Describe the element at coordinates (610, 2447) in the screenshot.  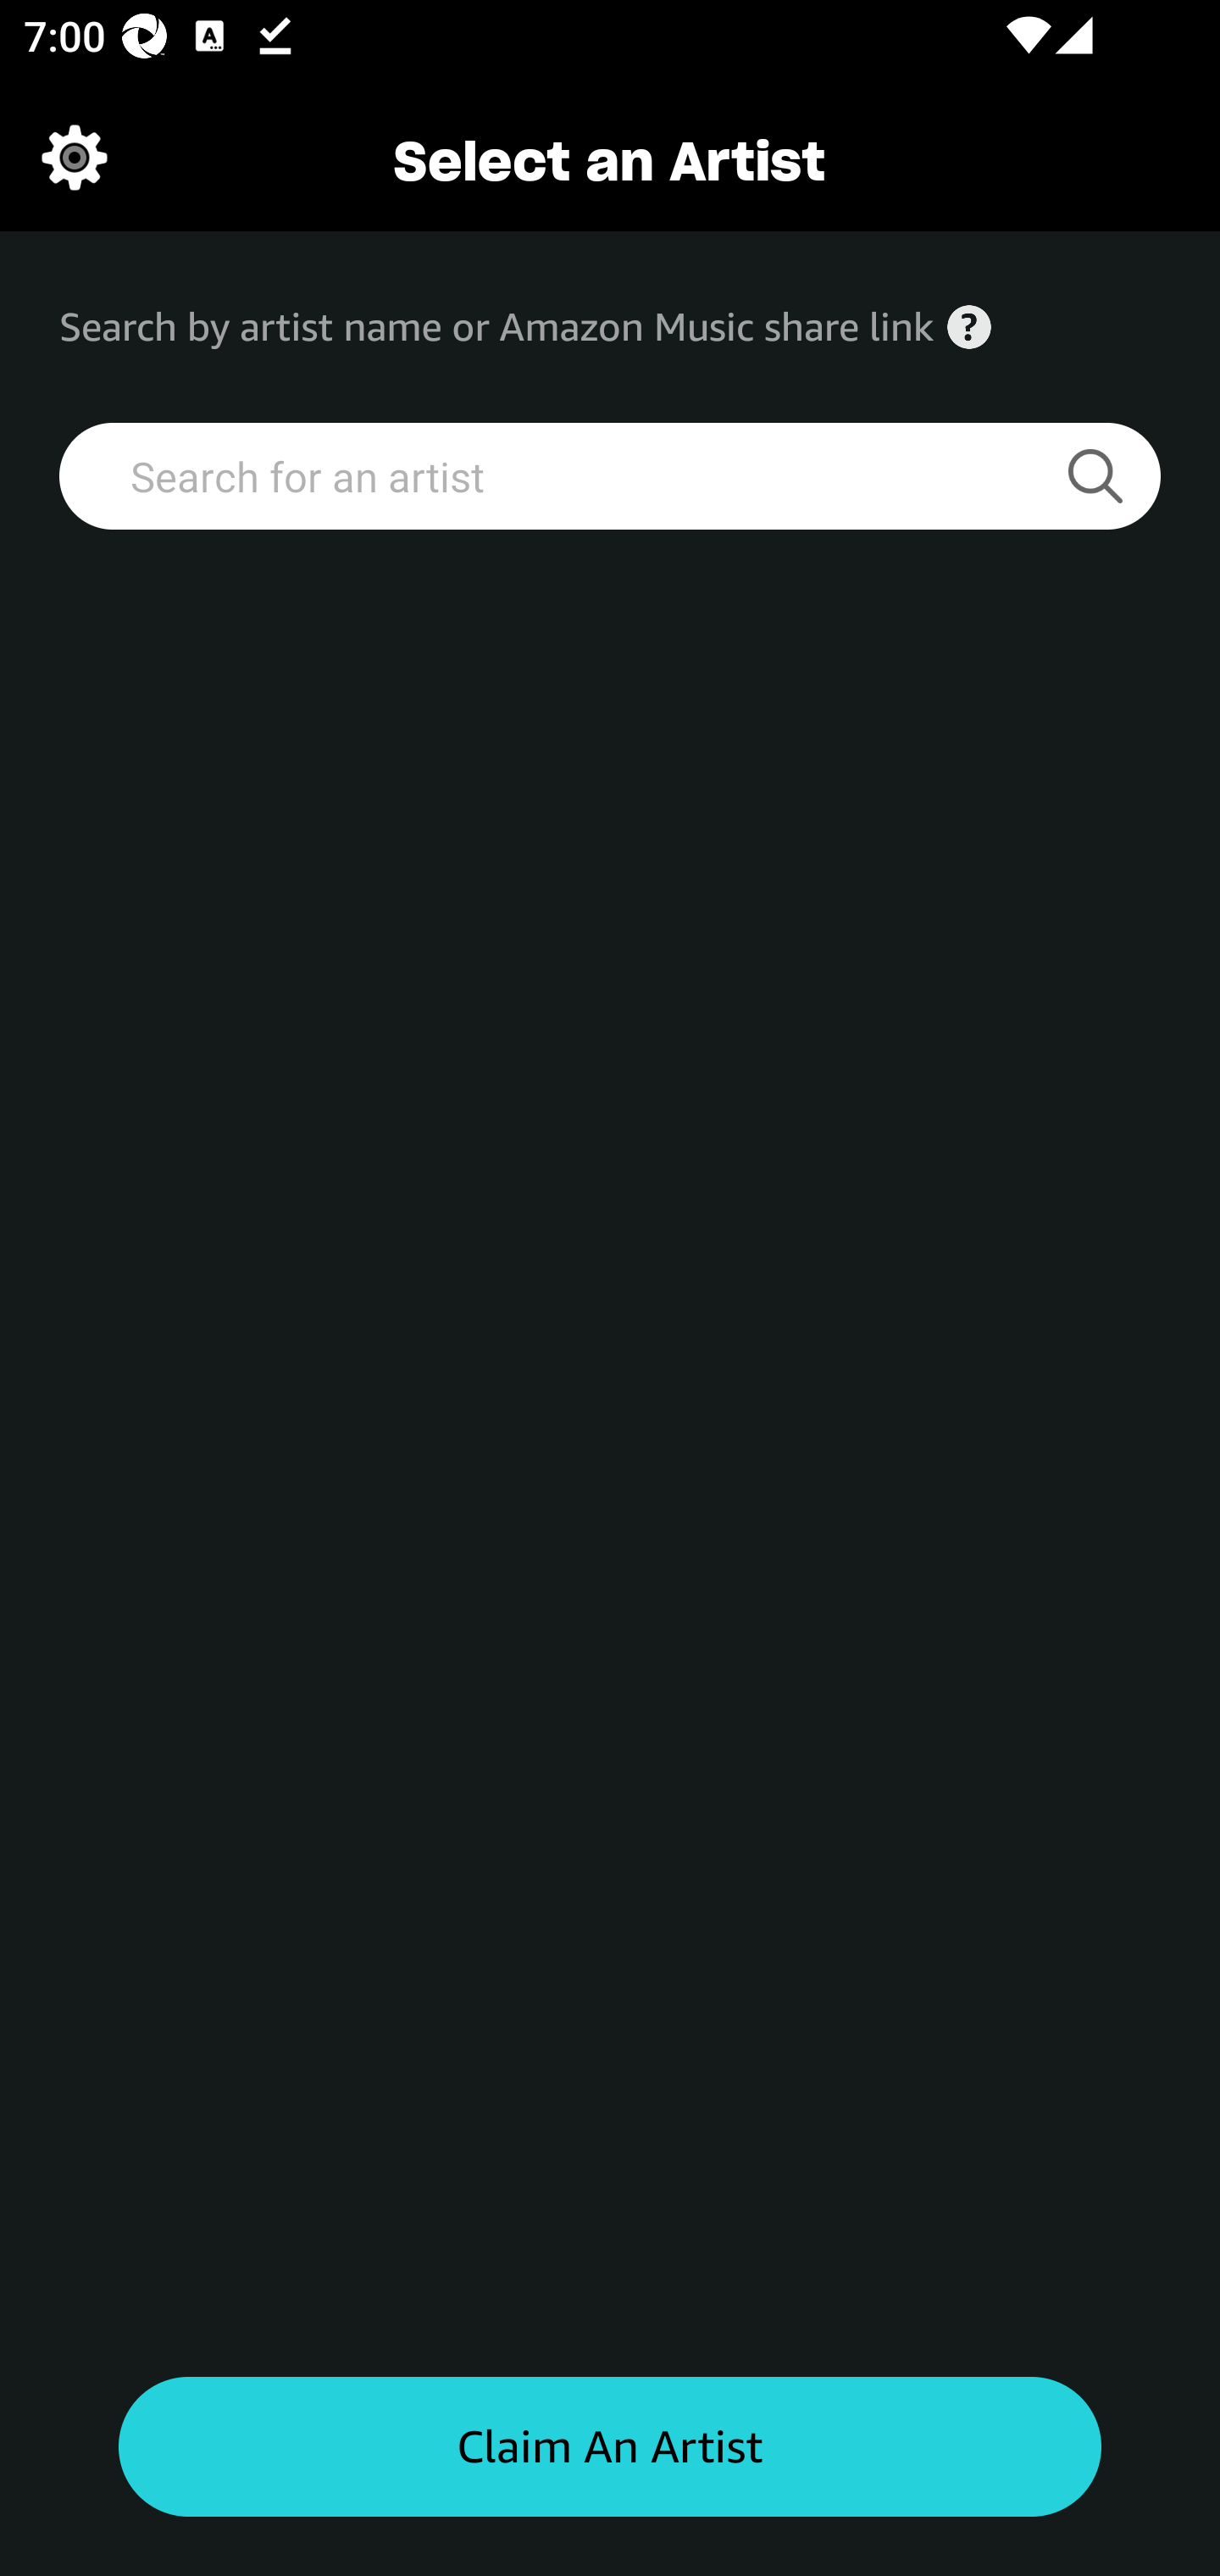
I see `Claim an artist button Claim An Artist` at that location.